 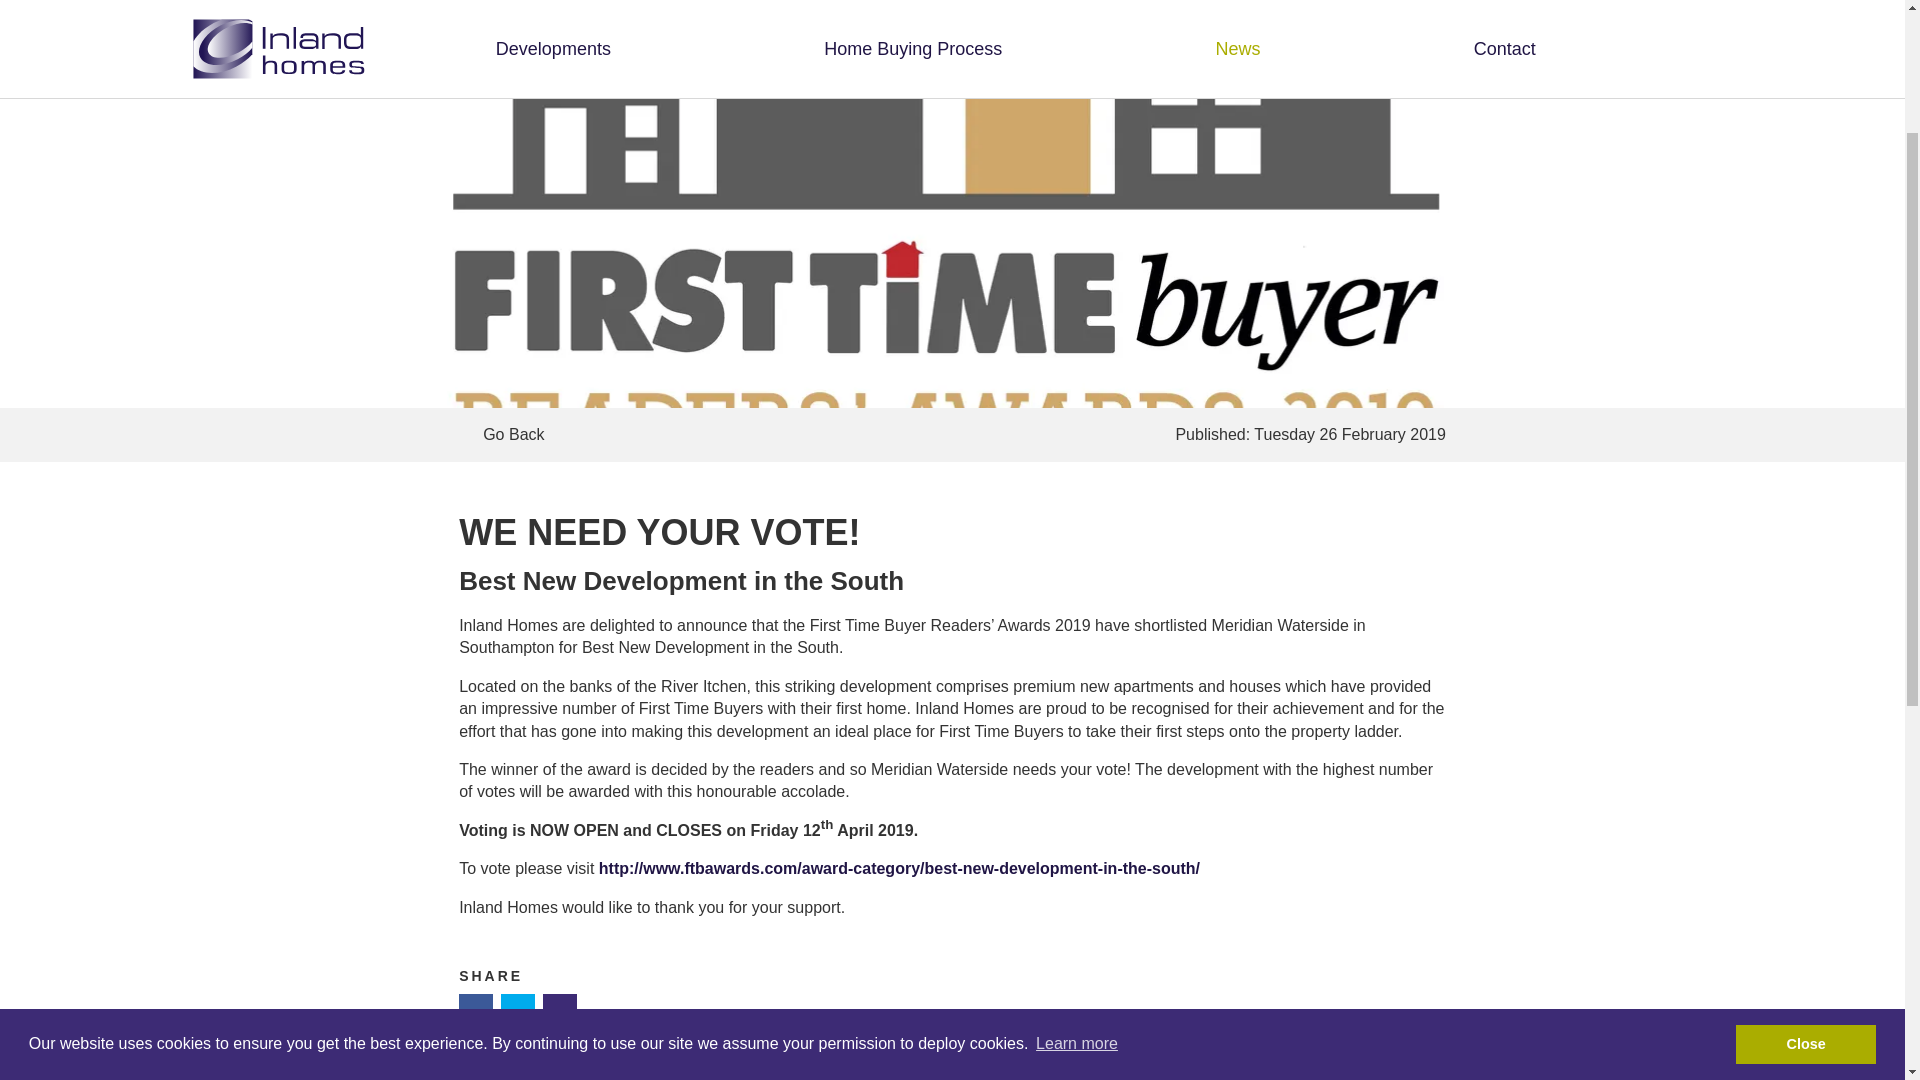 What do you see at coordinates (562, 774) in the screenshot?
I see `Accessibility` at bounding box center [562, 774].